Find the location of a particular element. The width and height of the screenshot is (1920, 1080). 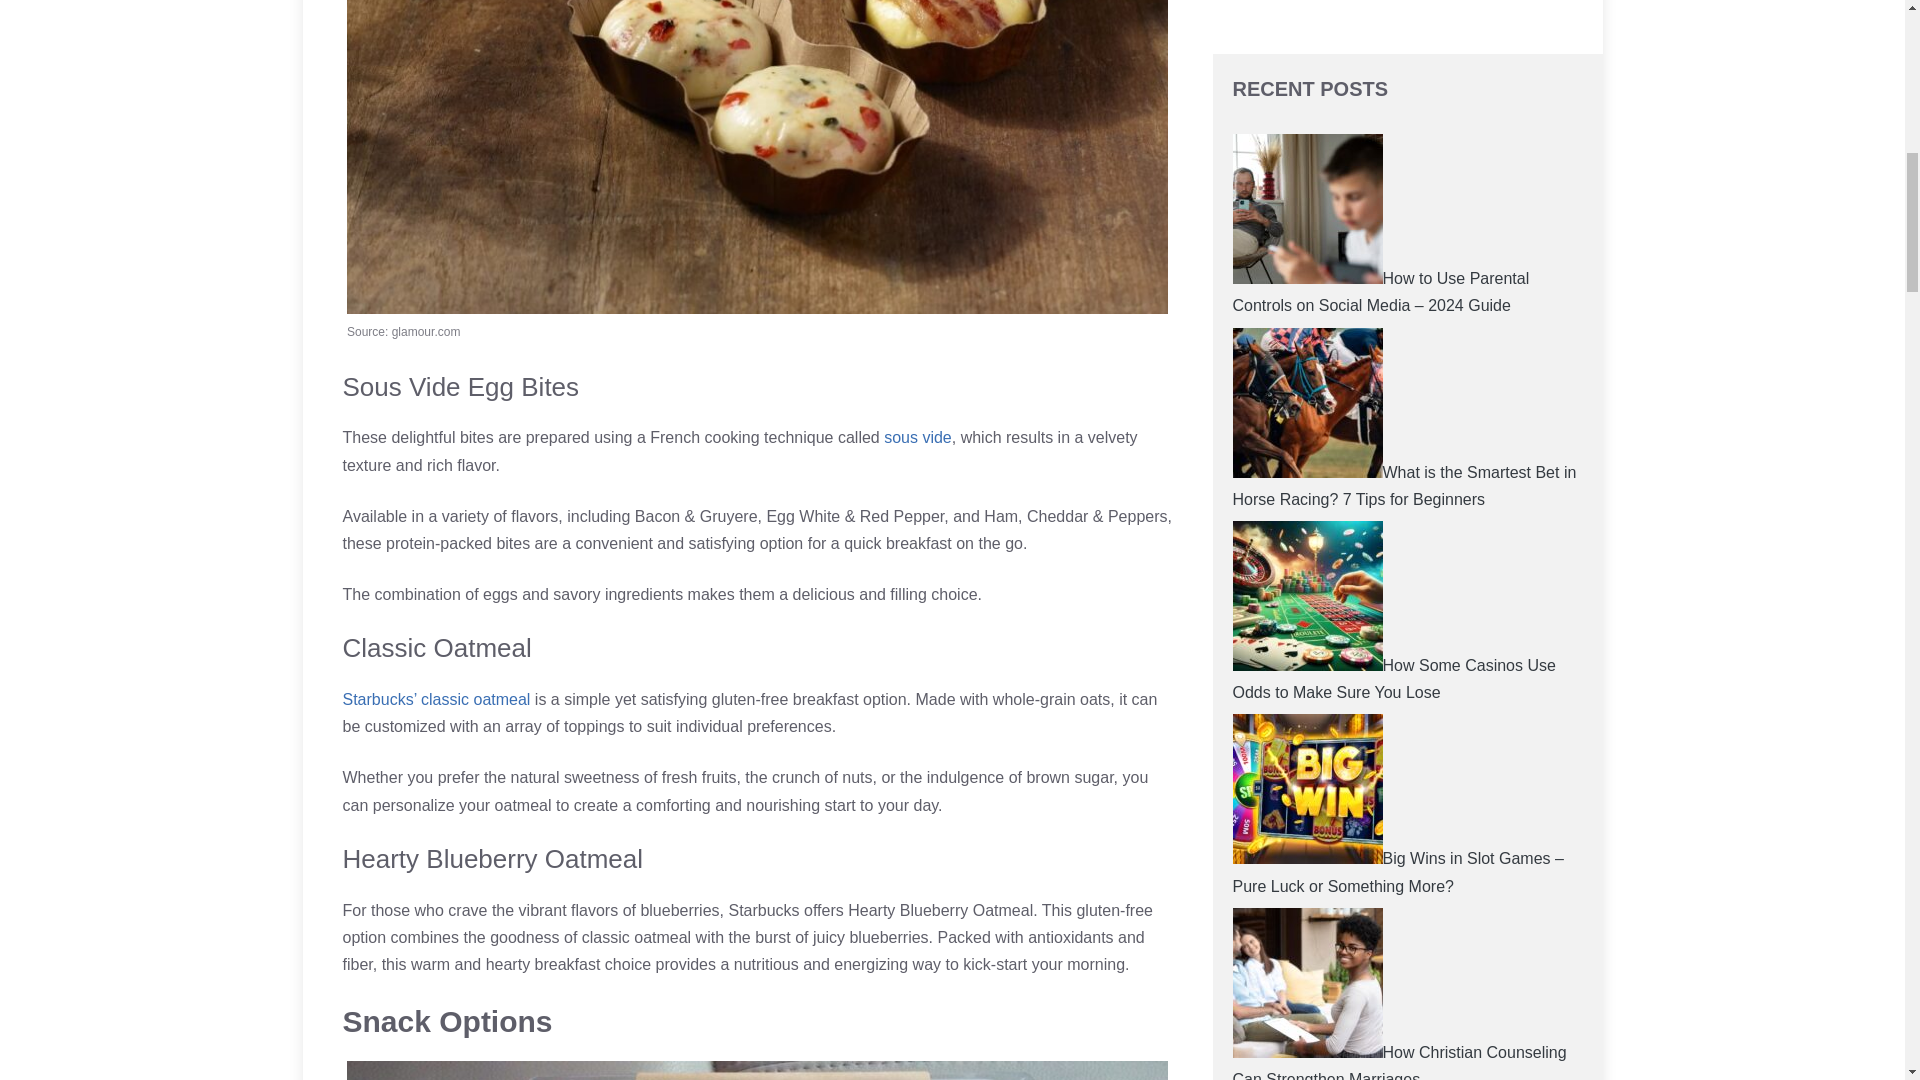

Car is located at coordinates (1244, 578).